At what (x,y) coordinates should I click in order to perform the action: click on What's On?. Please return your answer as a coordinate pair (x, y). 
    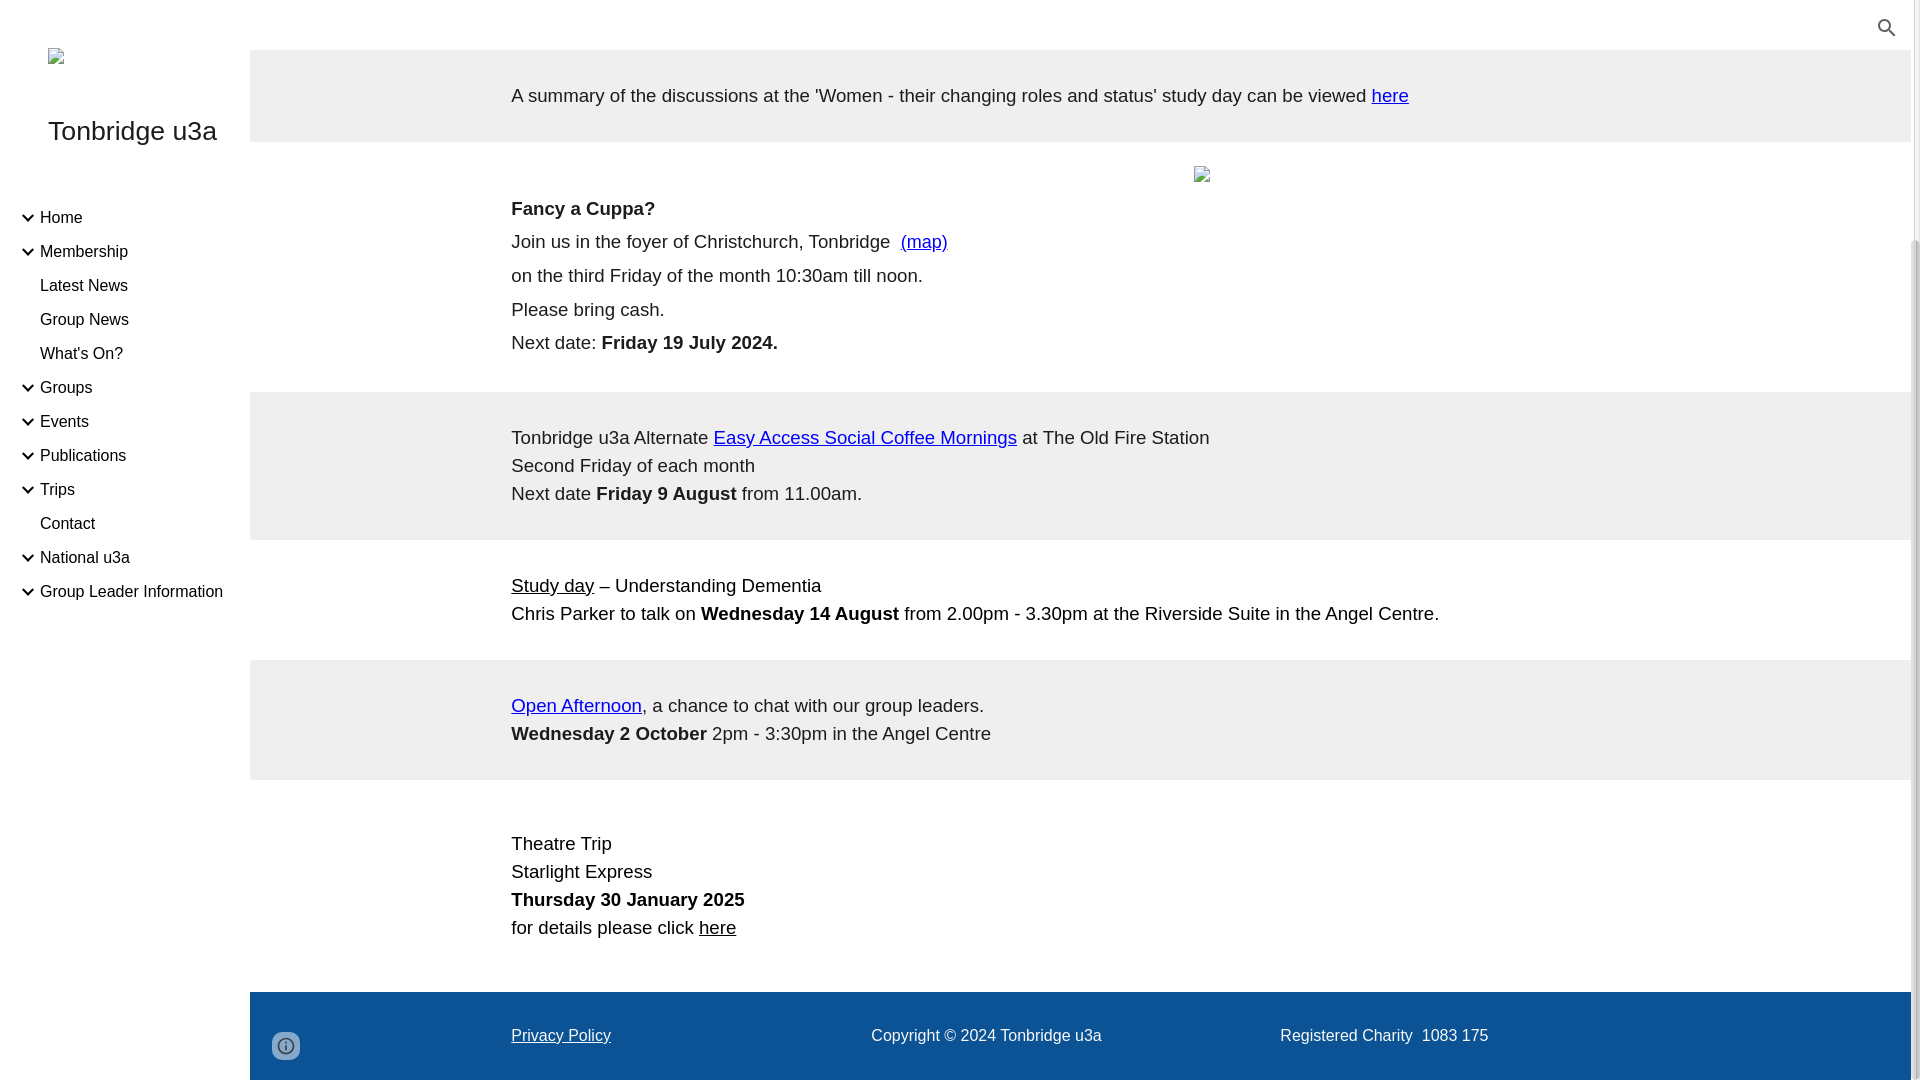
    Looking at the image, I should click on (137, 46).